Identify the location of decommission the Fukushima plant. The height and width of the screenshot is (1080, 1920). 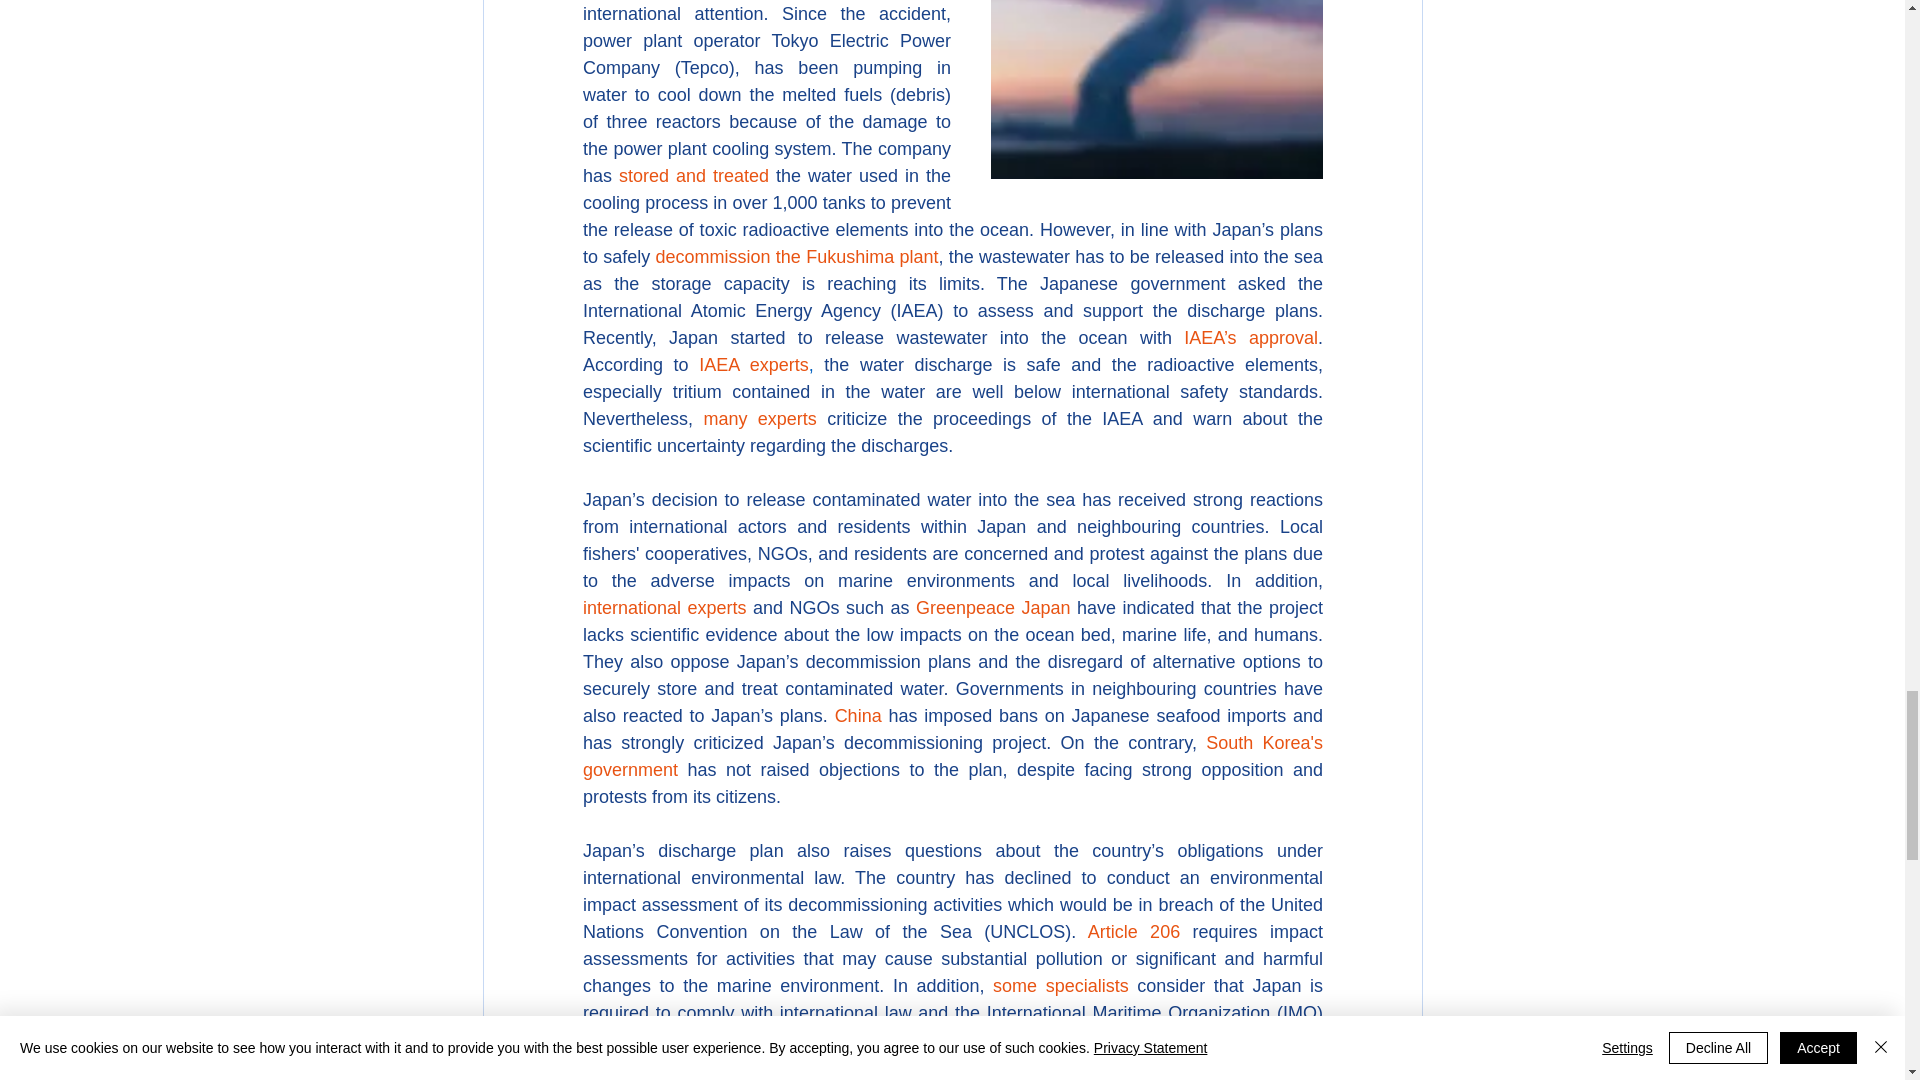
(796, 256).